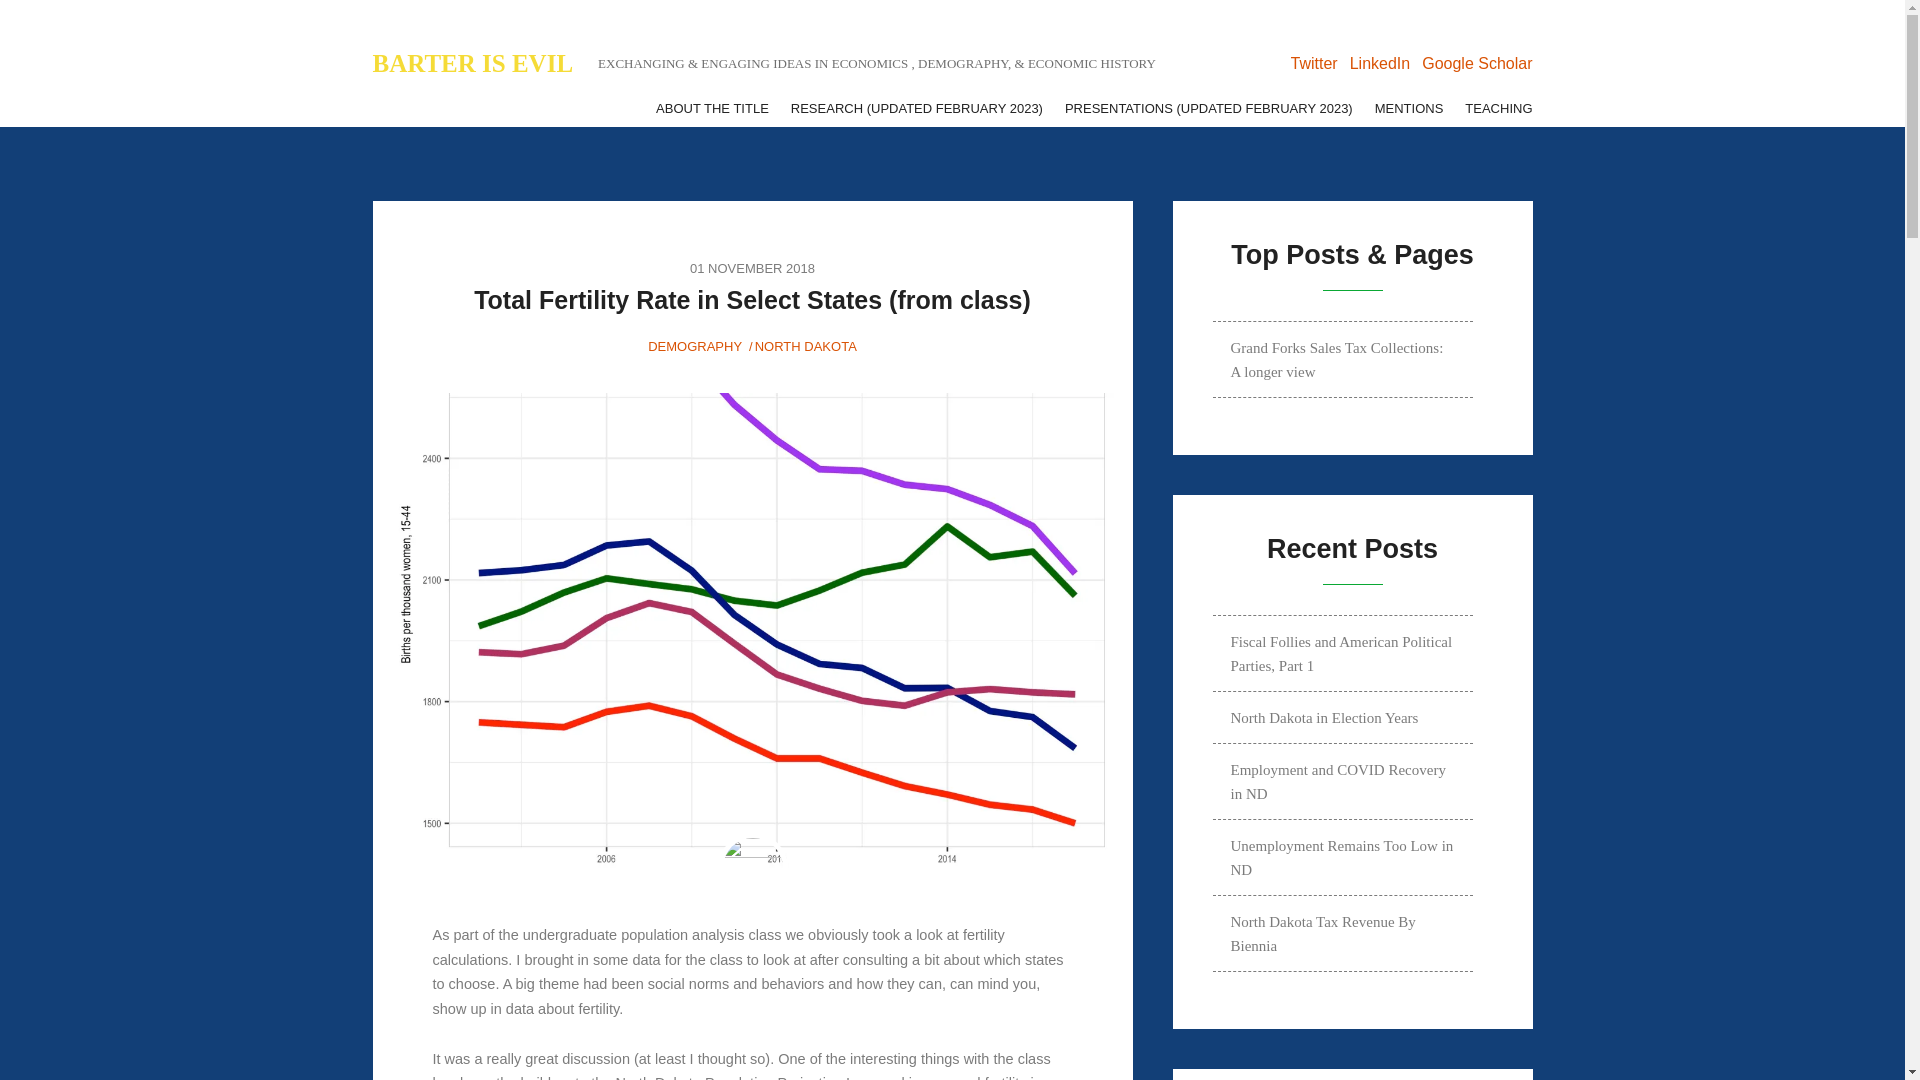 This screenshot has height=1080, width=1920. What do you see at coordinates (712, 106) in the screenshot?
I see `ABOUT THE TITLE` at bounding box center [712, 106].